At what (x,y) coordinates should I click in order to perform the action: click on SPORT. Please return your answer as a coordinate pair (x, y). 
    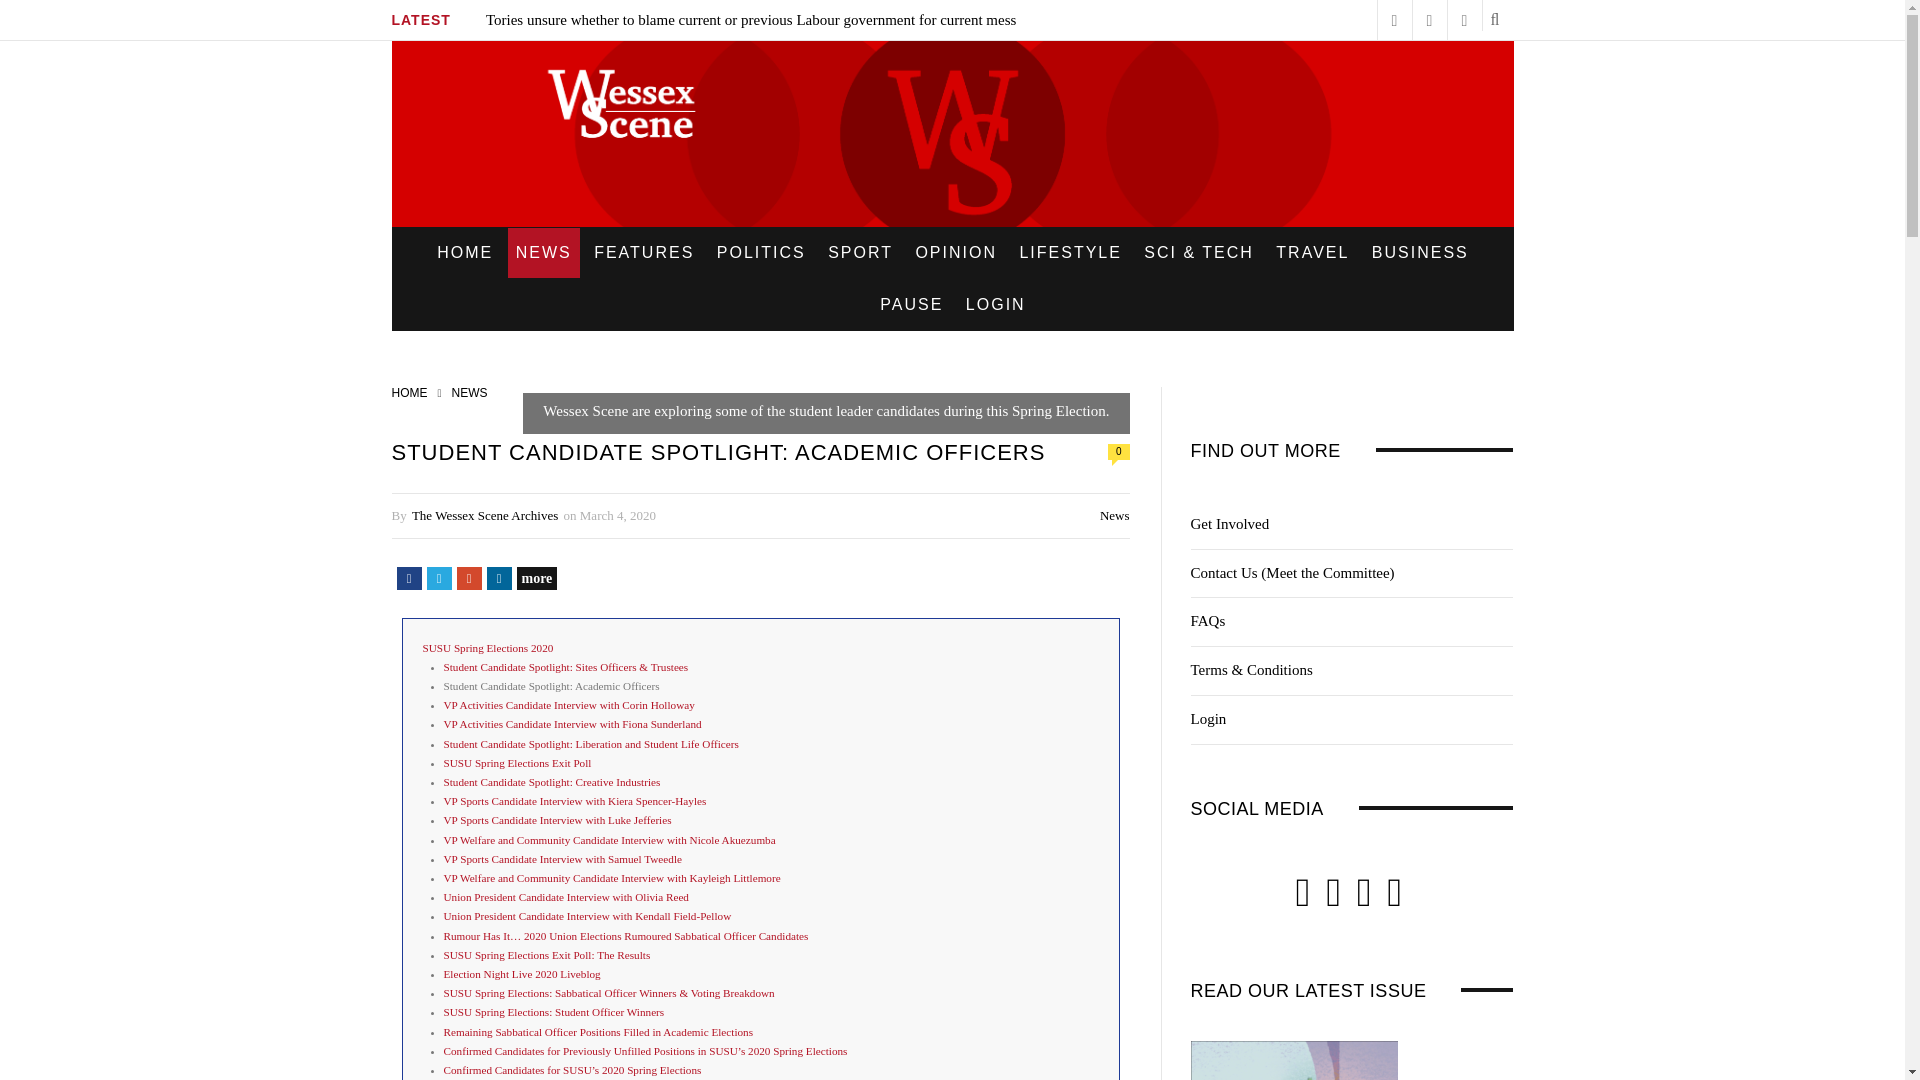
    Looking at the image, I should click on (860, 252).